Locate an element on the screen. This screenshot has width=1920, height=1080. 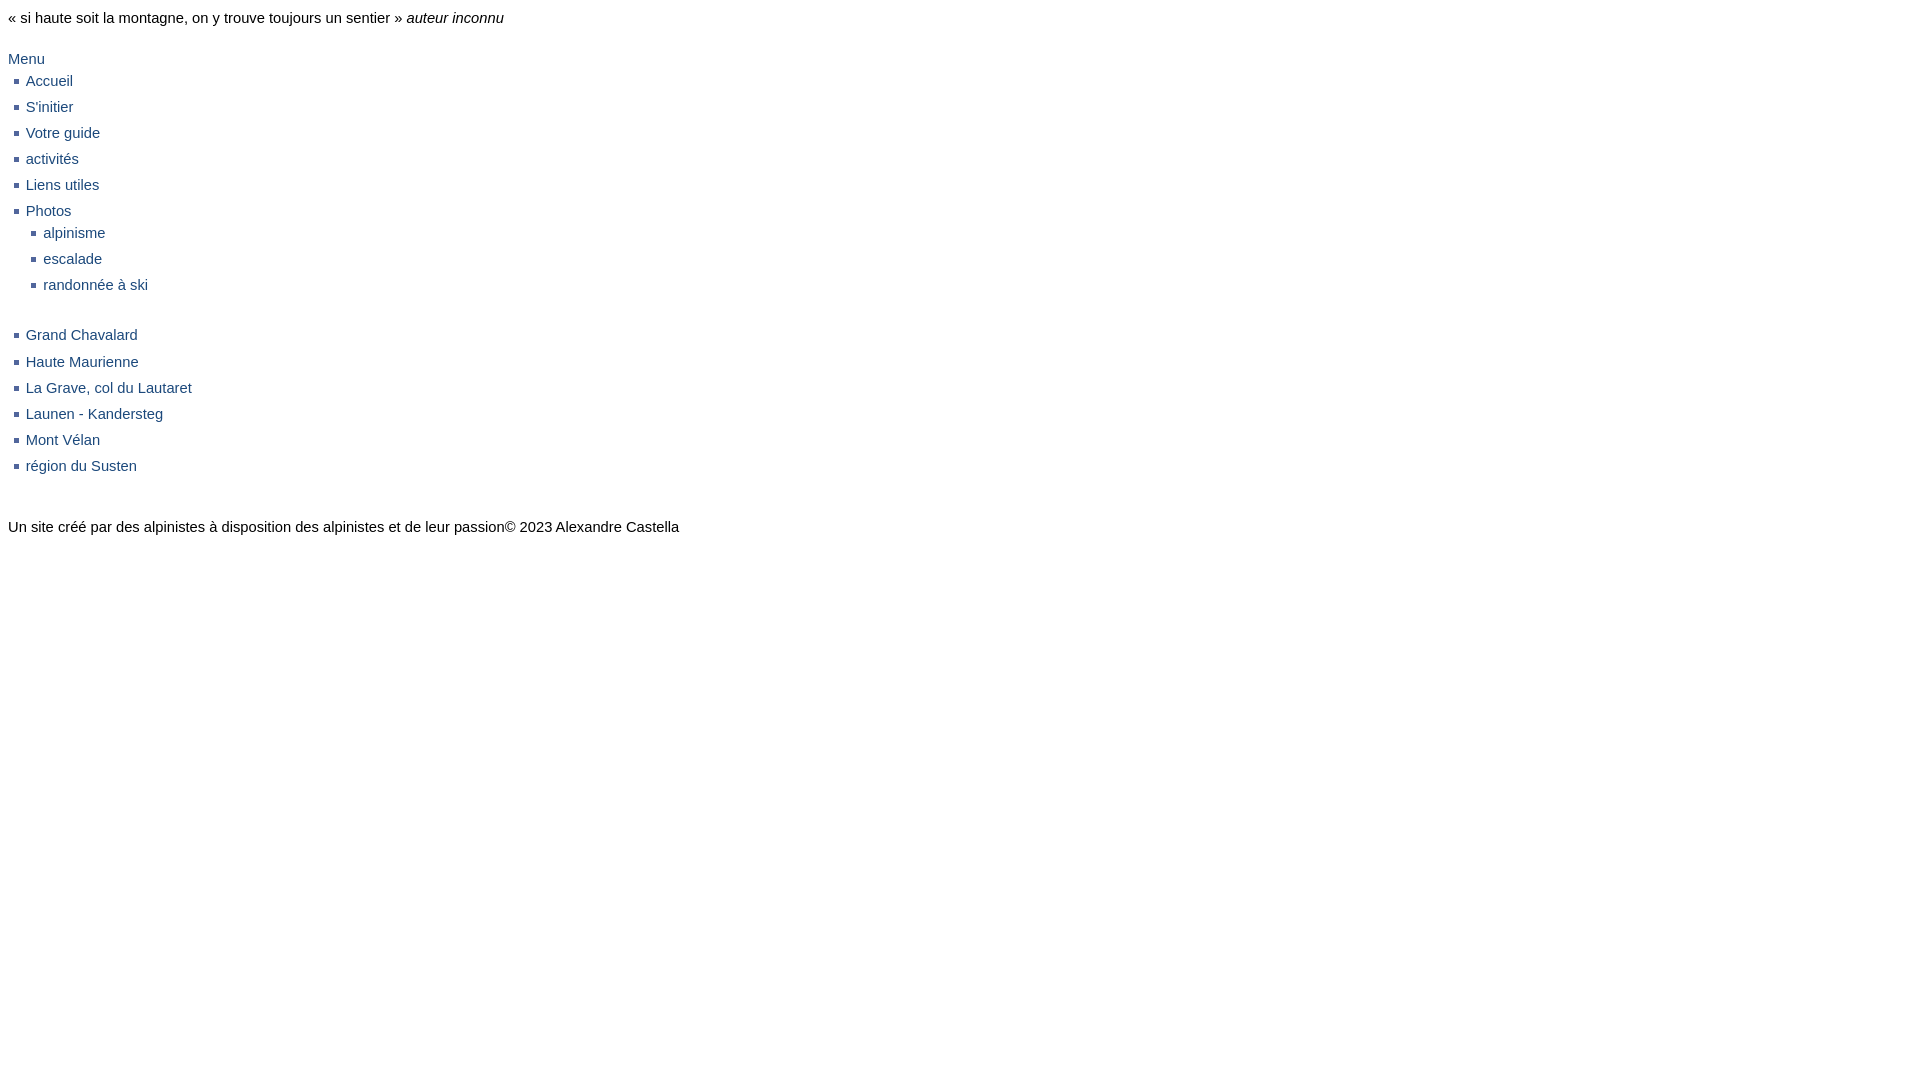
Liens utiles is located at coordinates (63, 185).